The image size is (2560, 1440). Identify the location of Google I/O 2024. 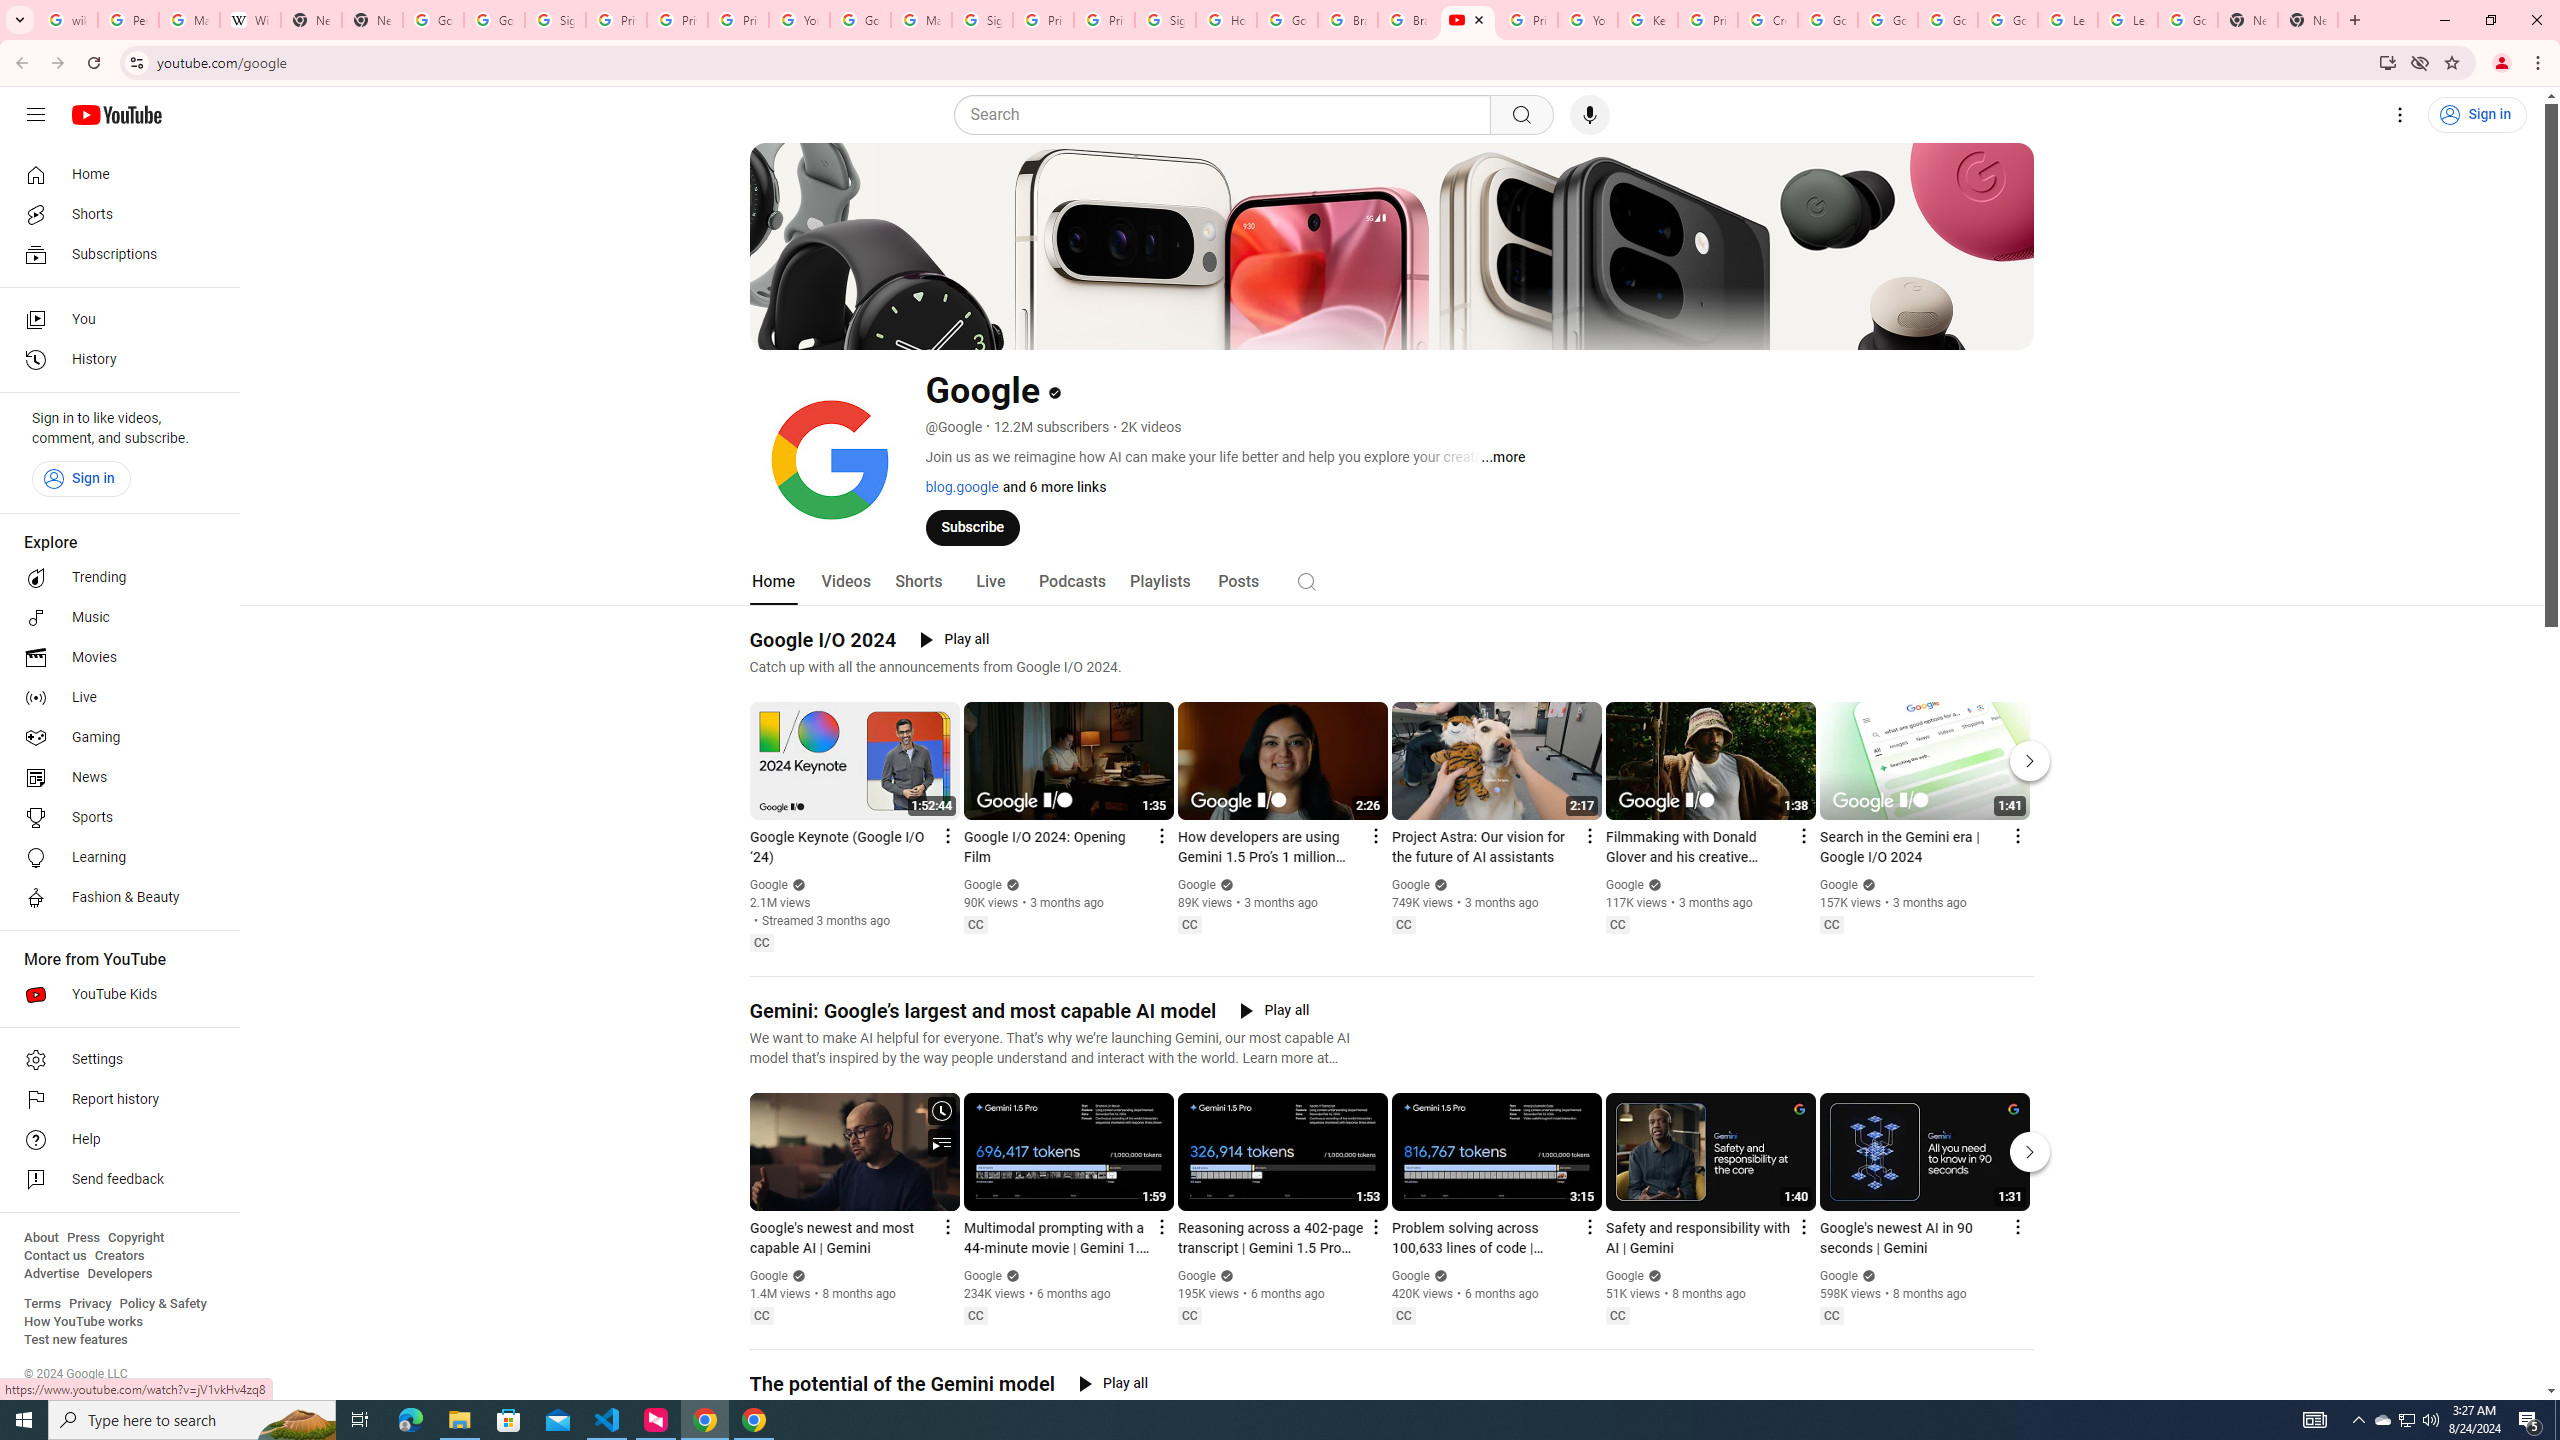
(823, 640).